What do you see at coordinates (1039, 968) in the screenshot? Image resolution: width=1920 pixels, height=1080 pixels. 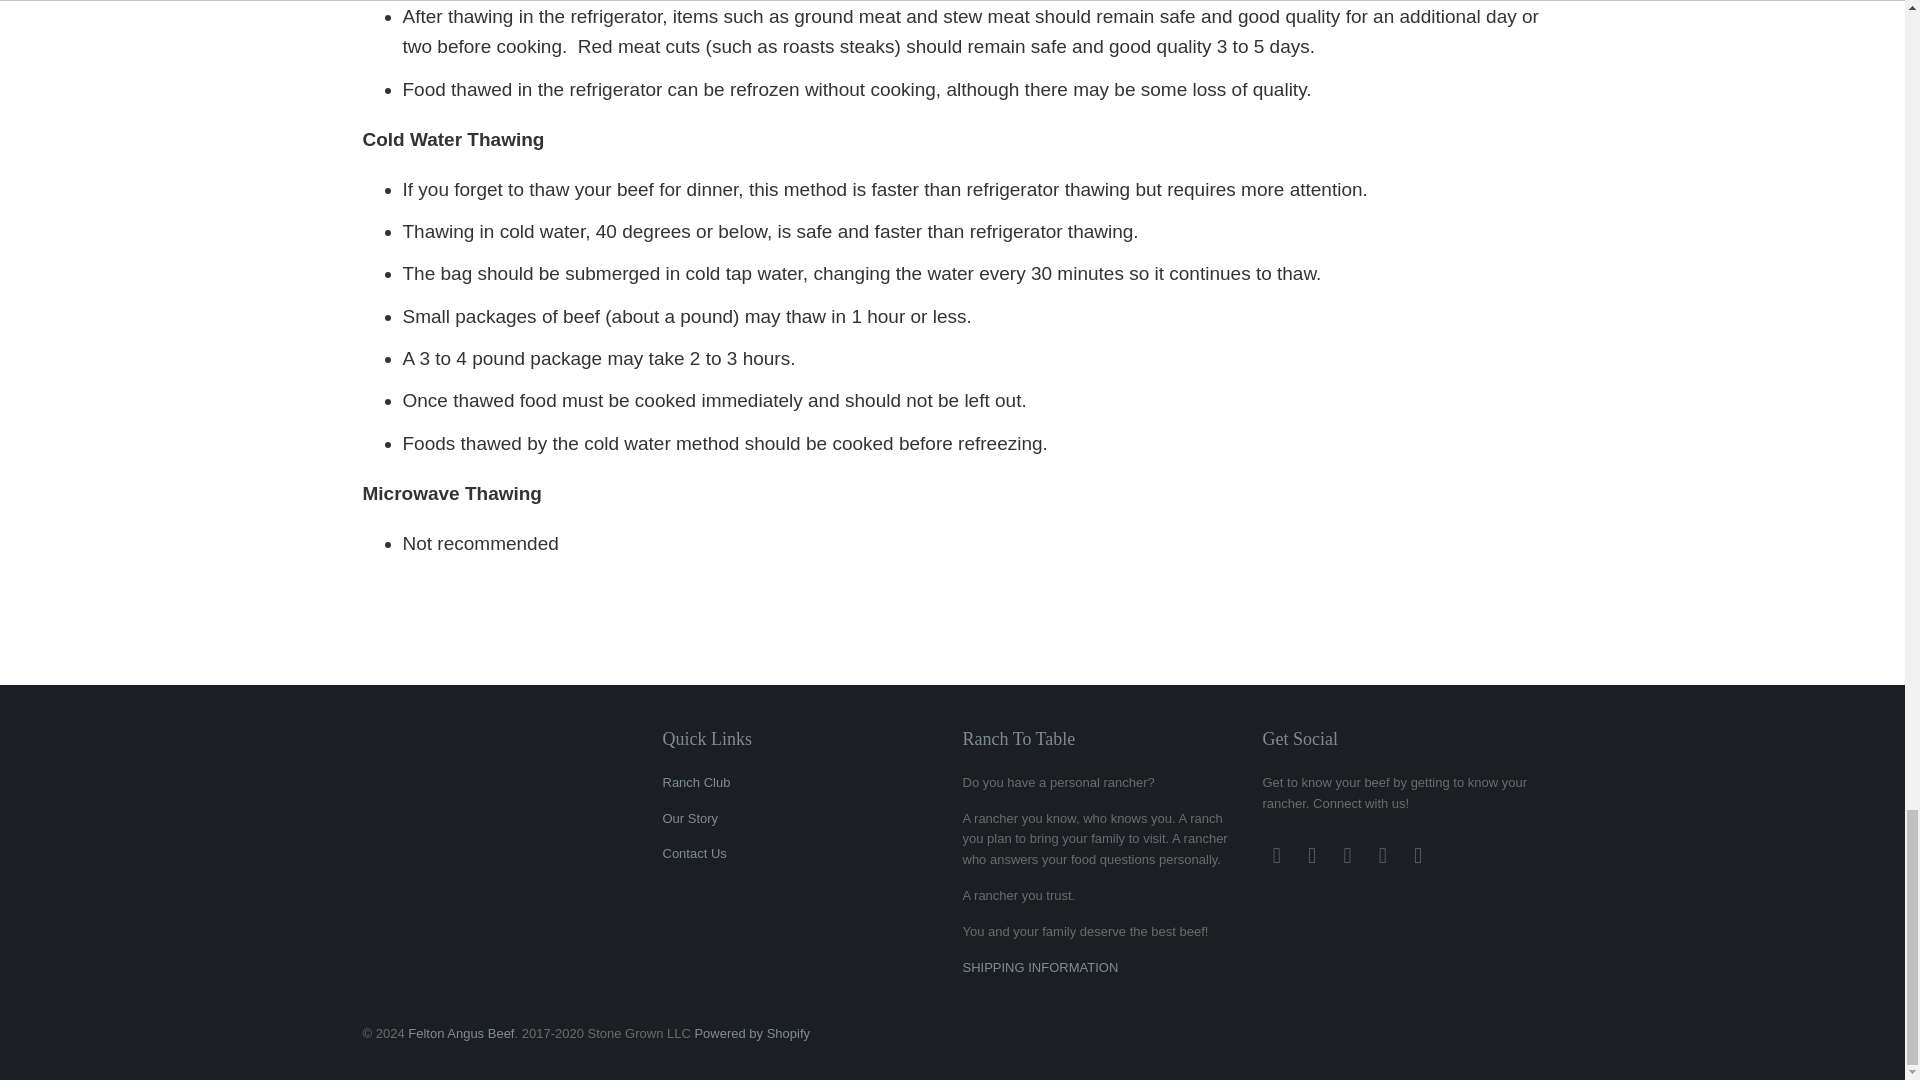 I see `SHIPPING INFORMATION` at bounding box center [1039, 968].